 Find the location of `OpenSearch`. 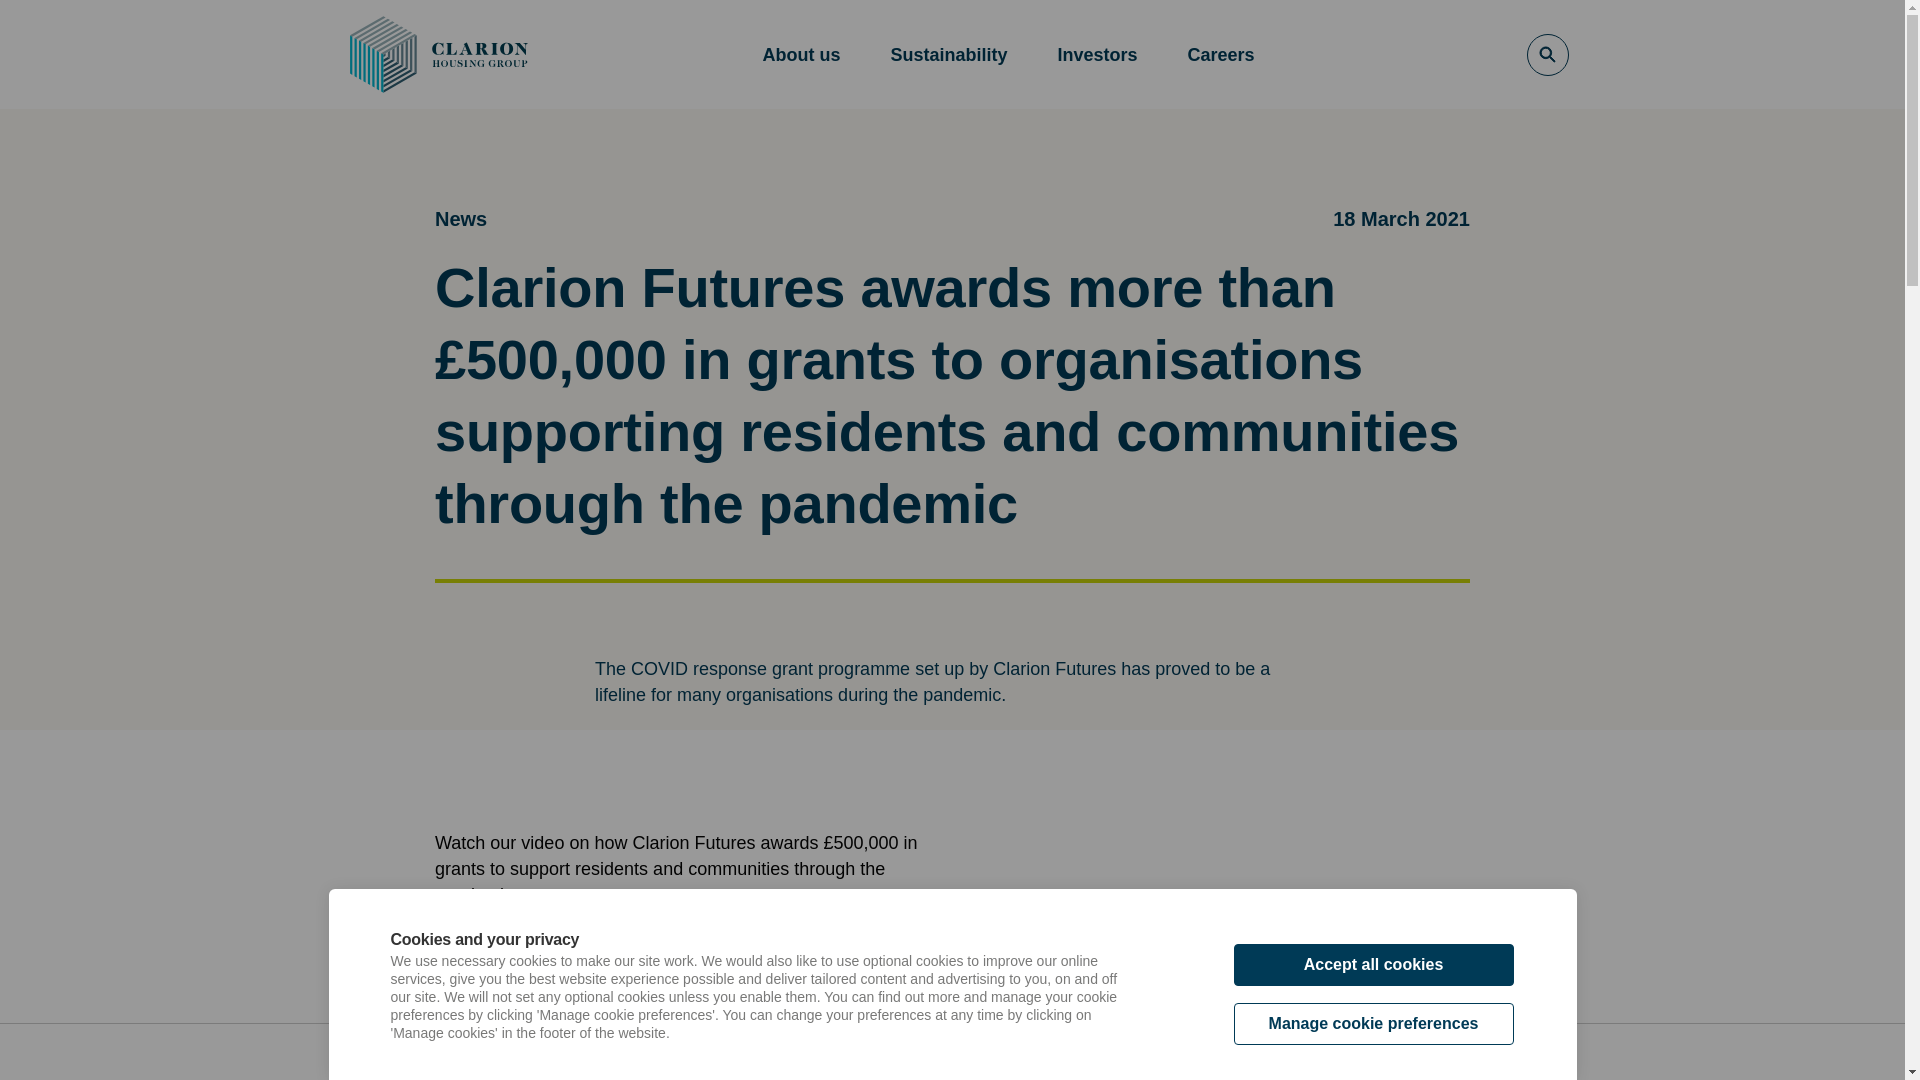

OpenSearch is located at coordinates (1547, 54).